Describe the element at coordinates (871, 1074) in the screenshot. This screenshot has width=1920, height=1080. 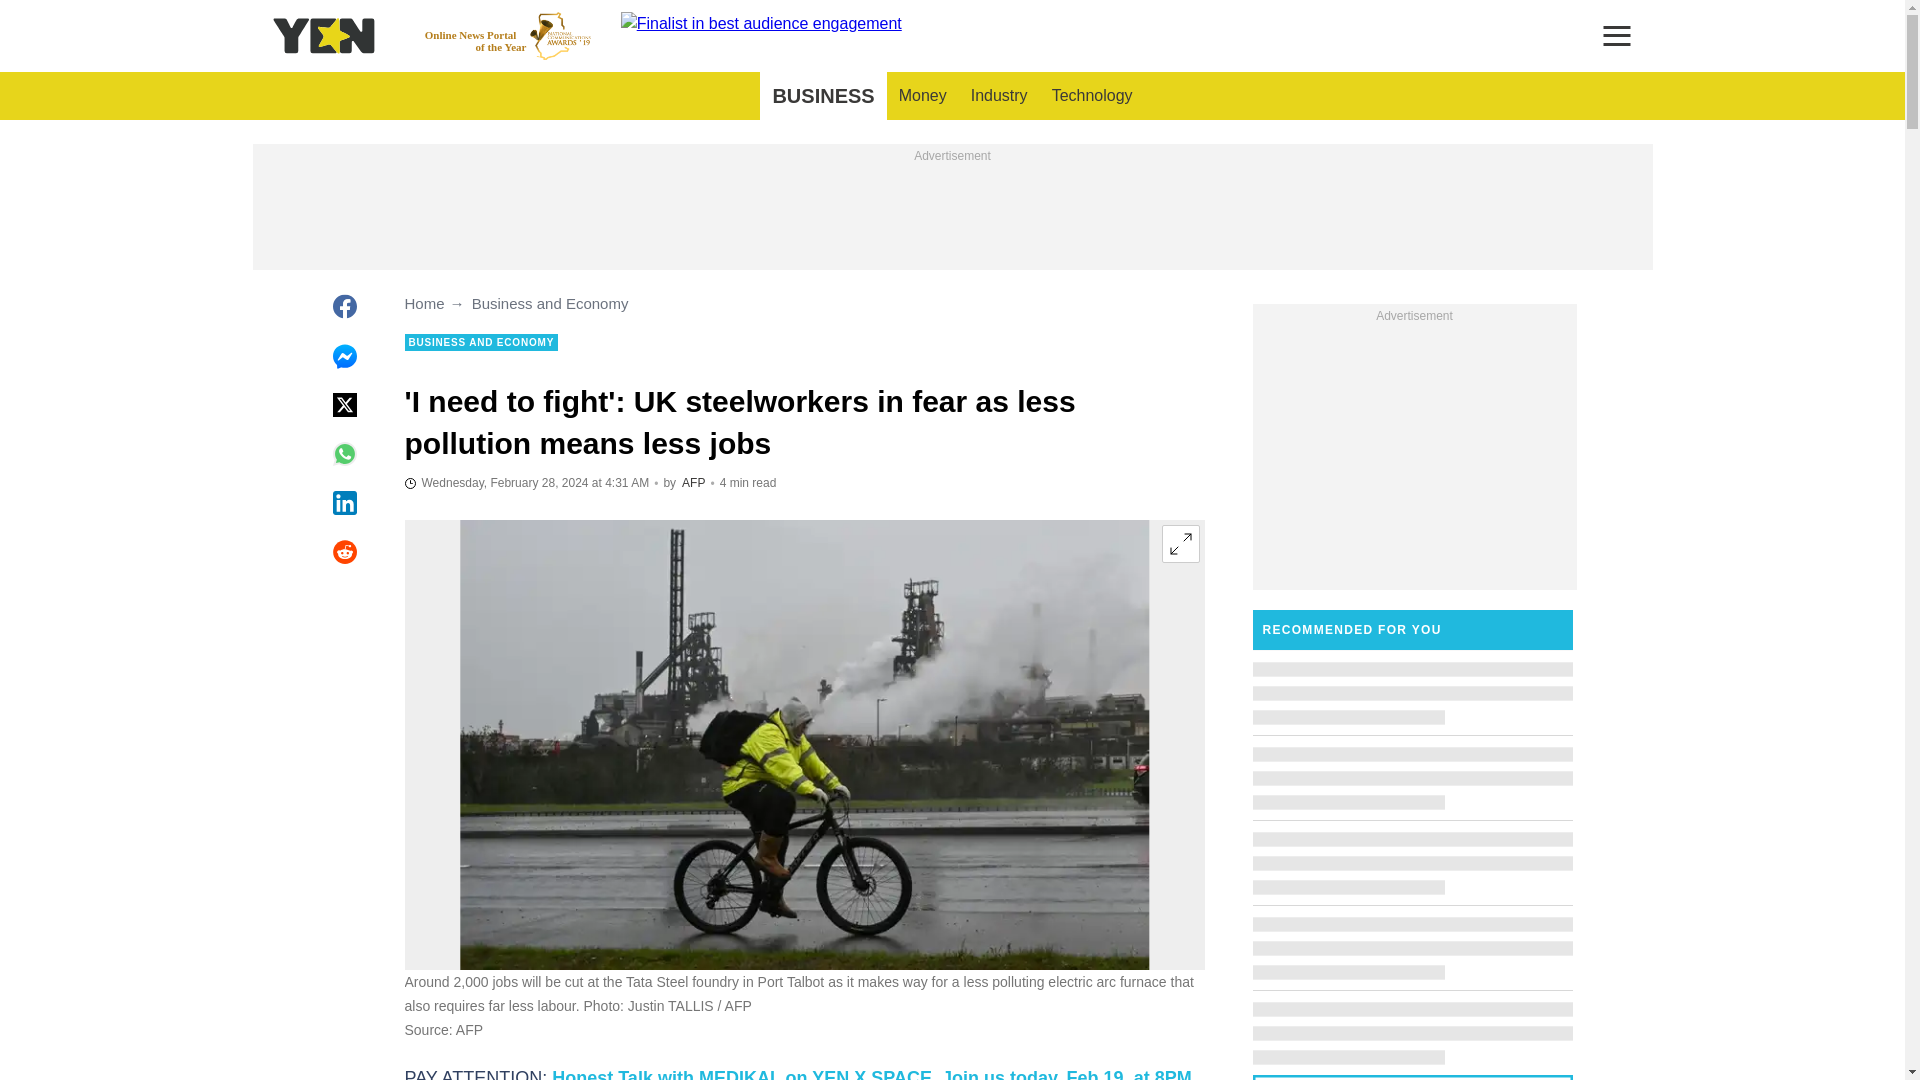
I see `2024-02-28T04:31:07Z` at that location.